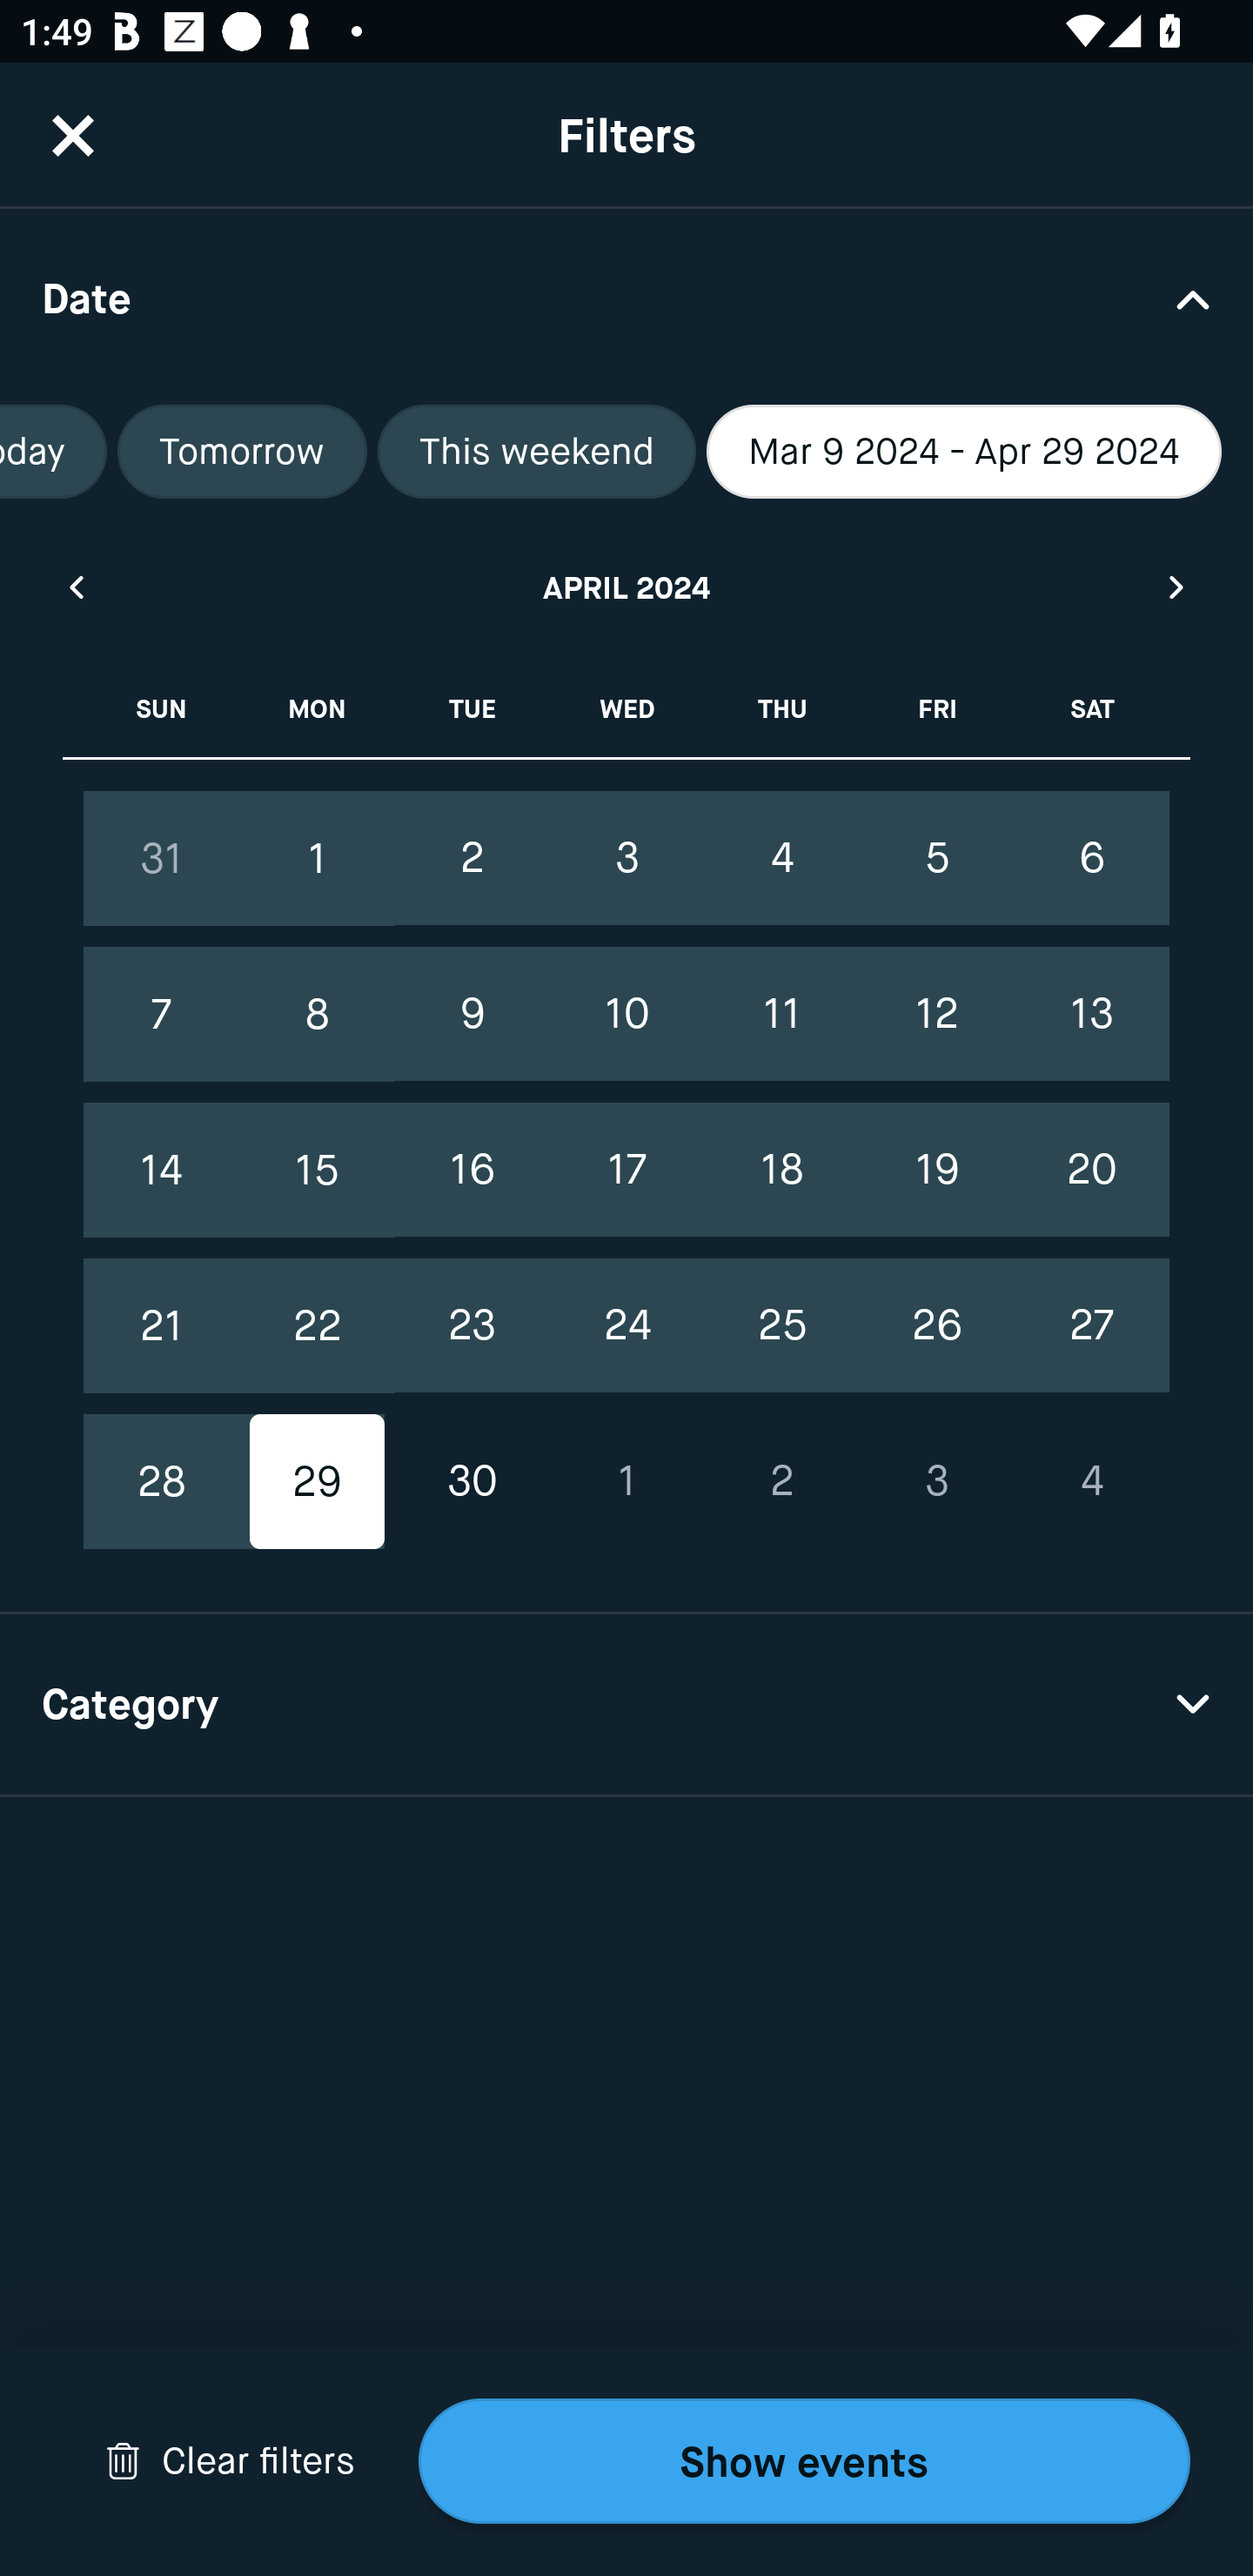 The height and width of the screenshot is (2576, 1253). Describe the element at coordinates (230, 2461) in the screenshot. I see `Drop Down Arrow Clear filters` at that location.